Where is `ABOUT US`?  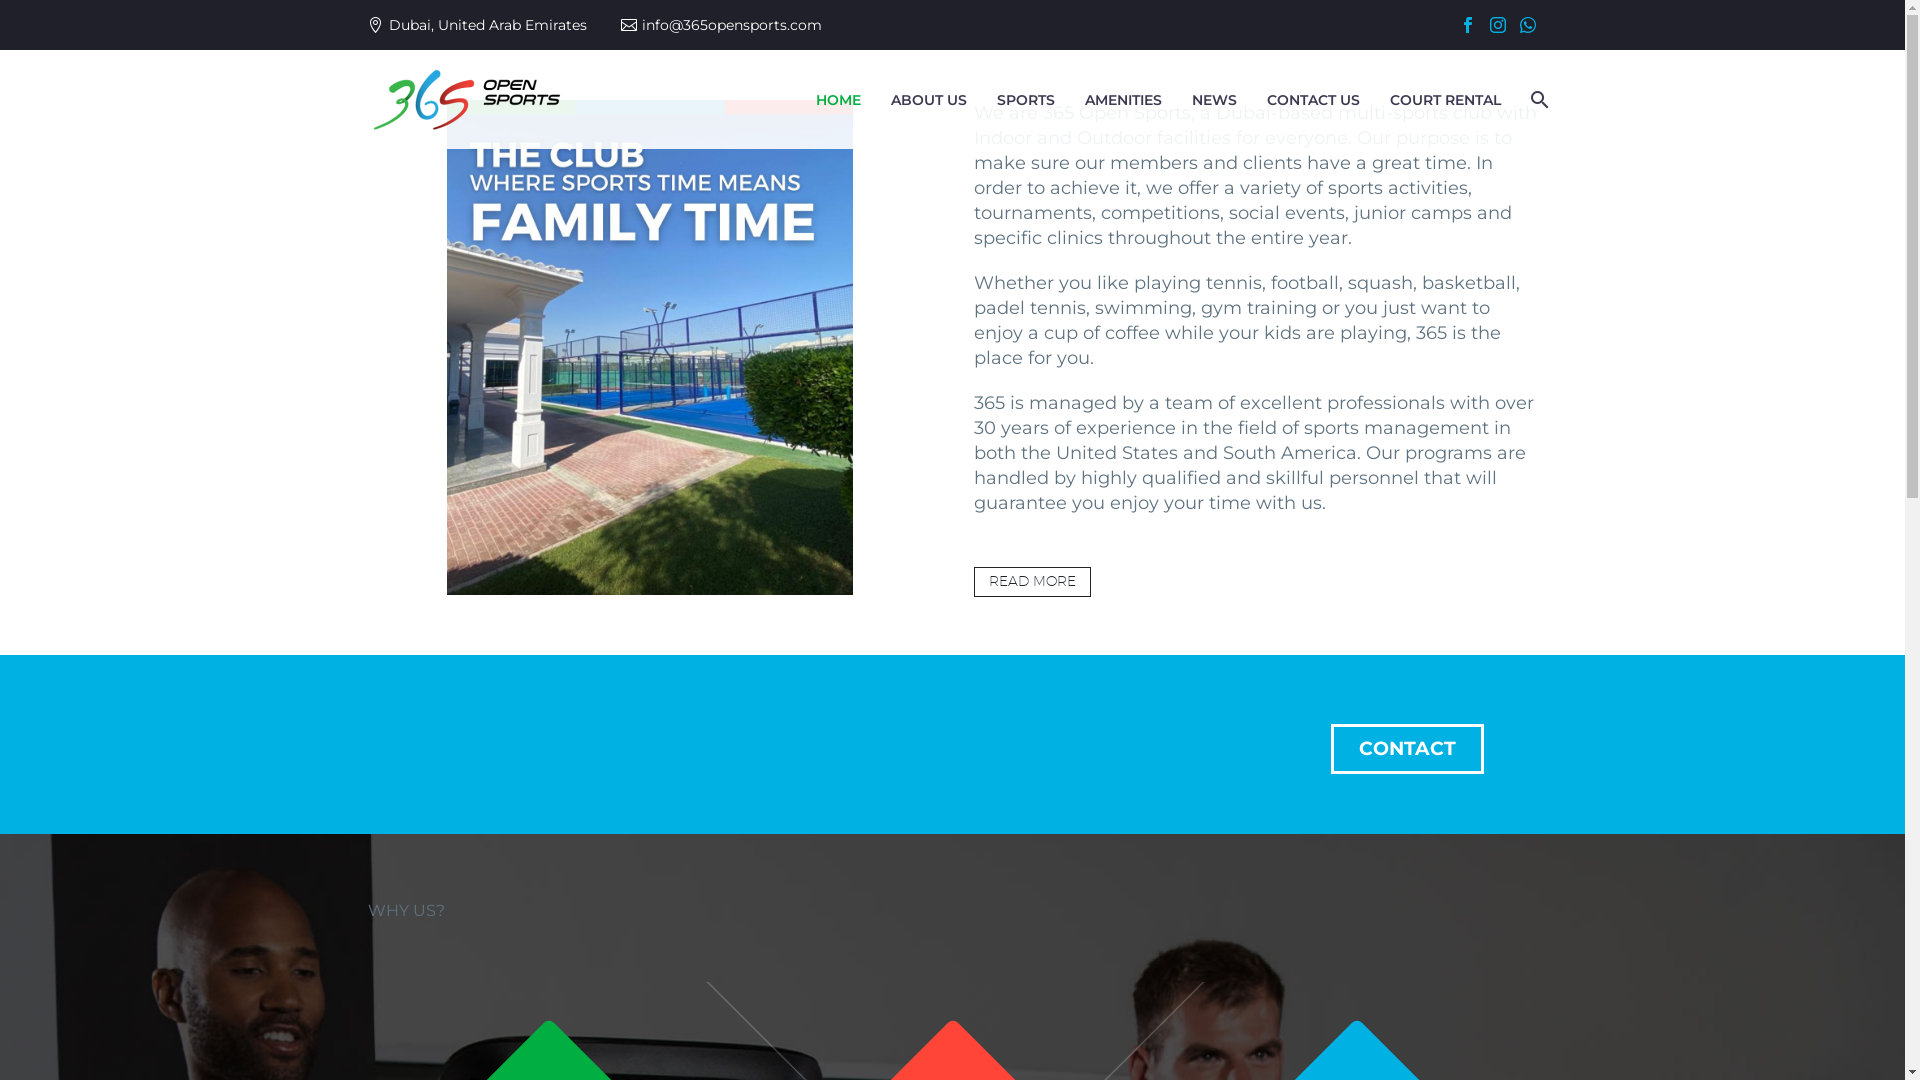
ABOUT US is located at coordinates (929, 100).